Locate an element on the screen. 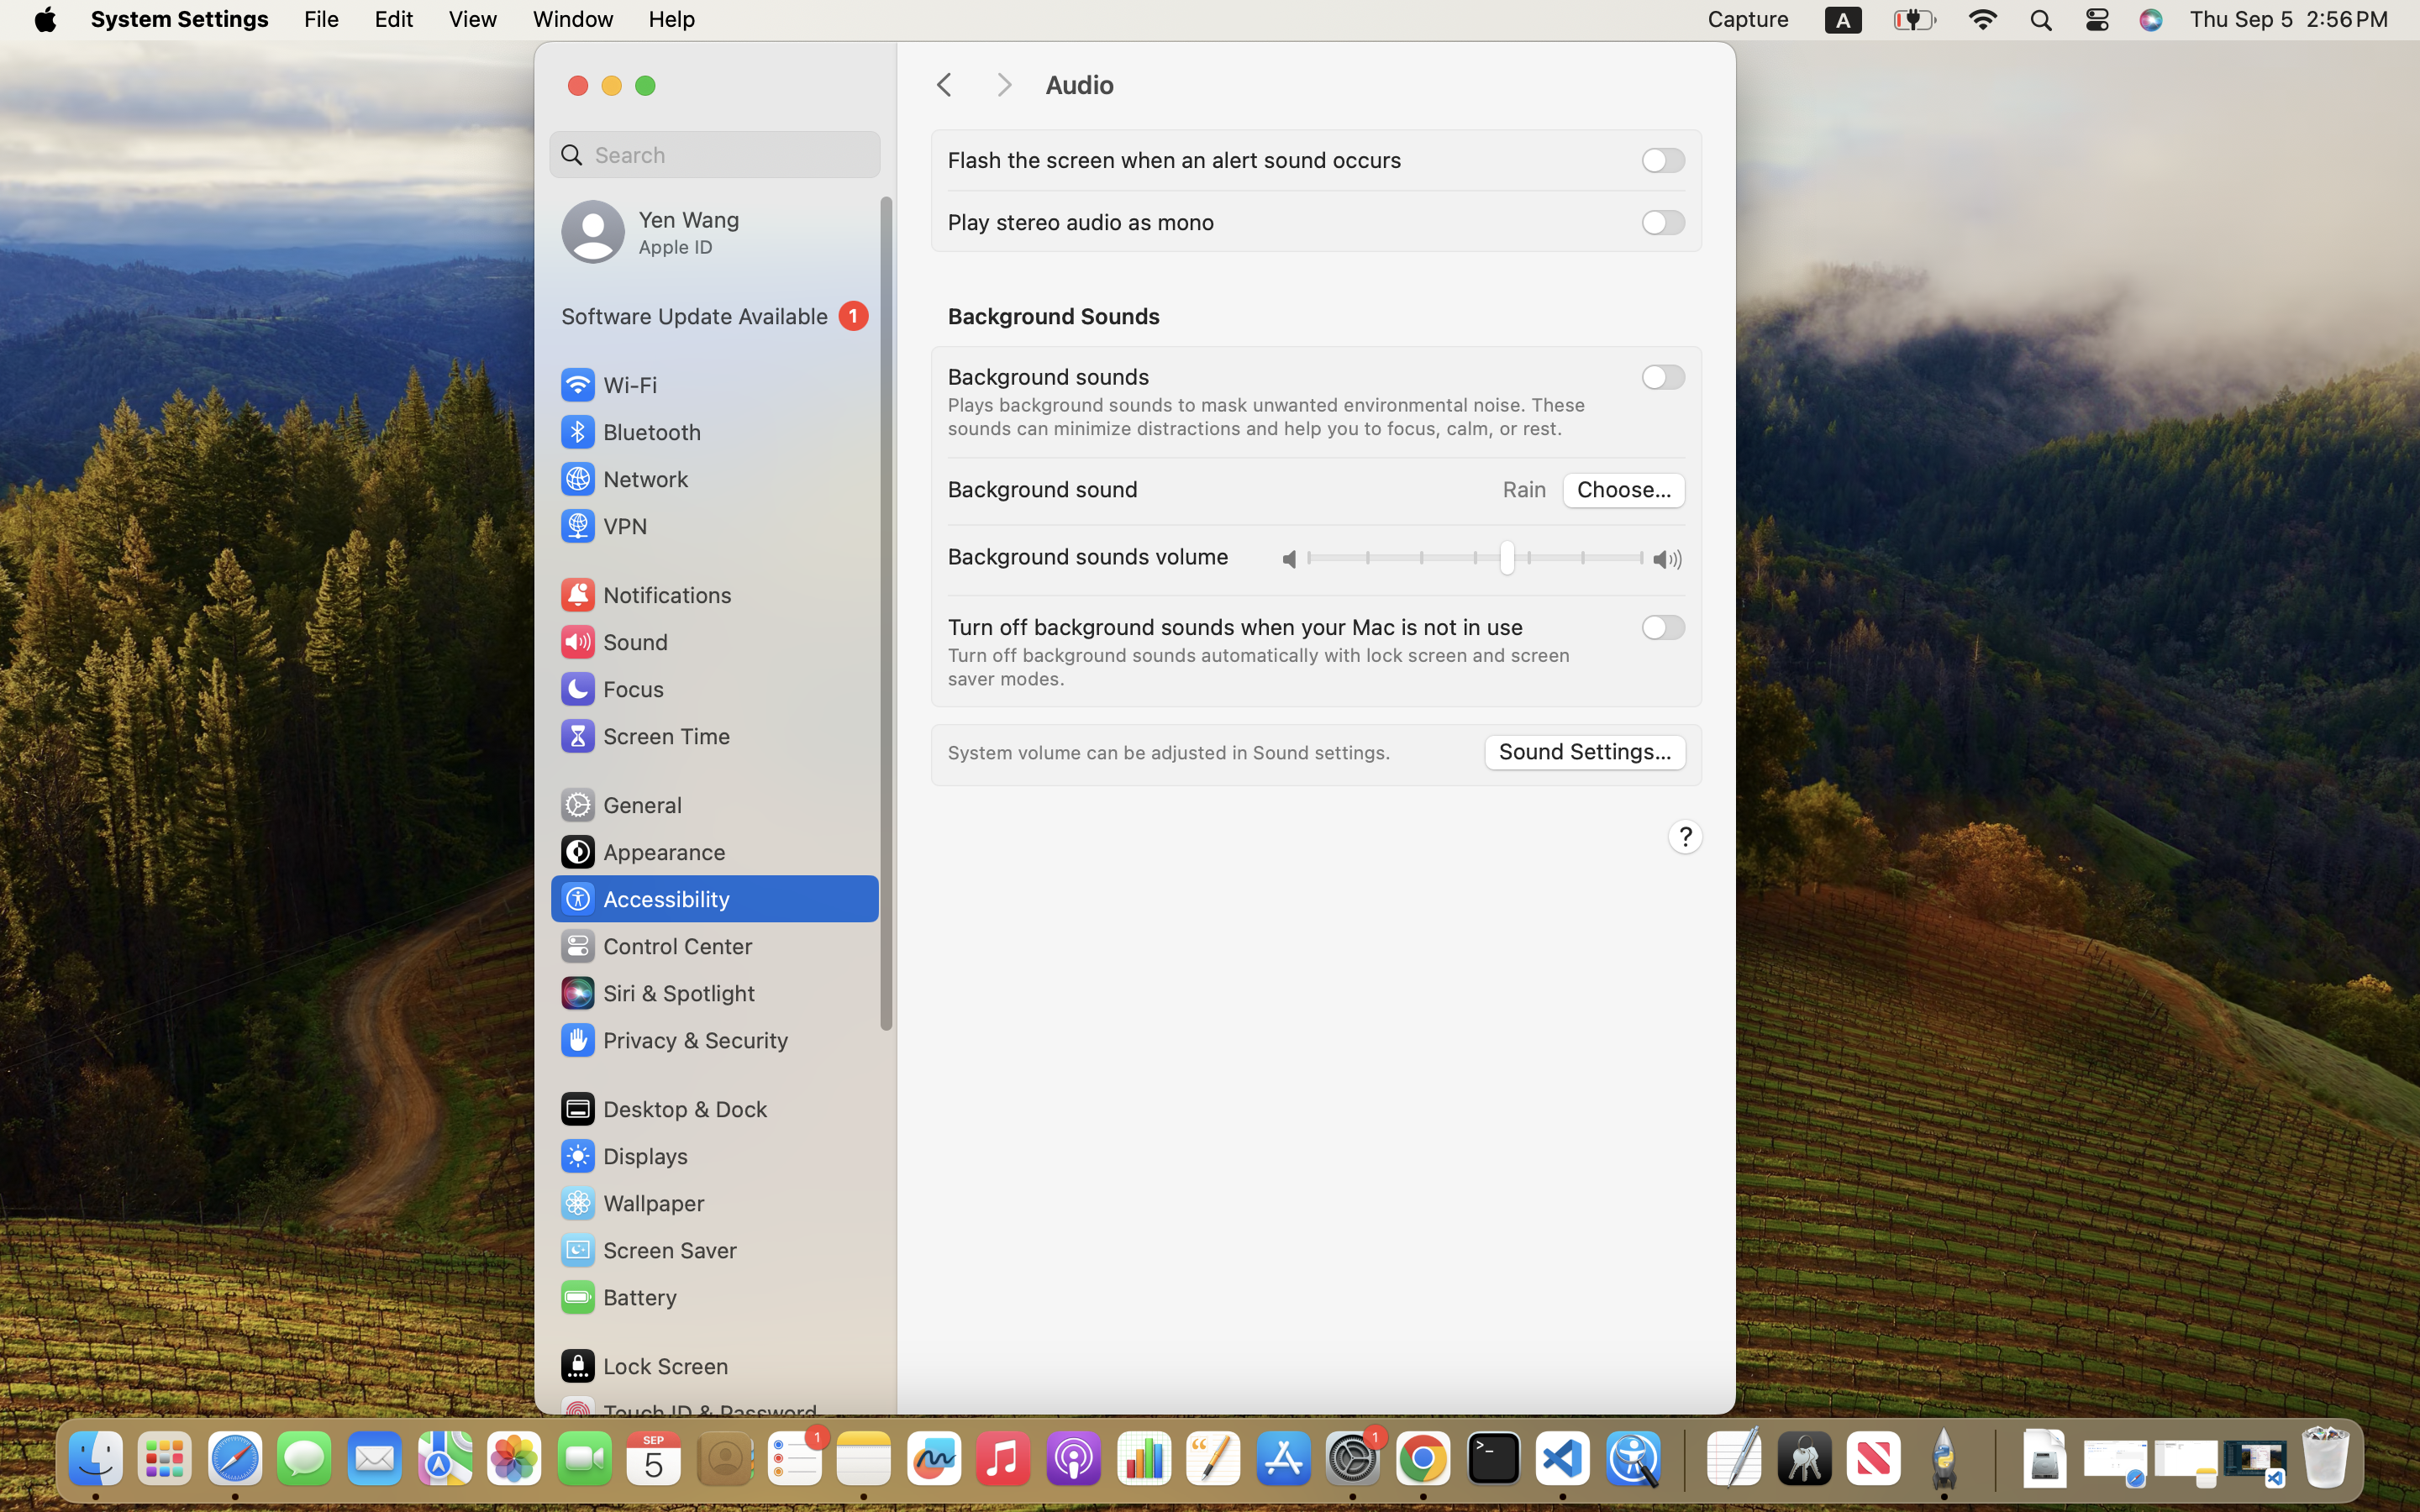 The width and height of the screenshot is (2420, 1512). Siri & Spotlight is located at coordinates (656, 993).